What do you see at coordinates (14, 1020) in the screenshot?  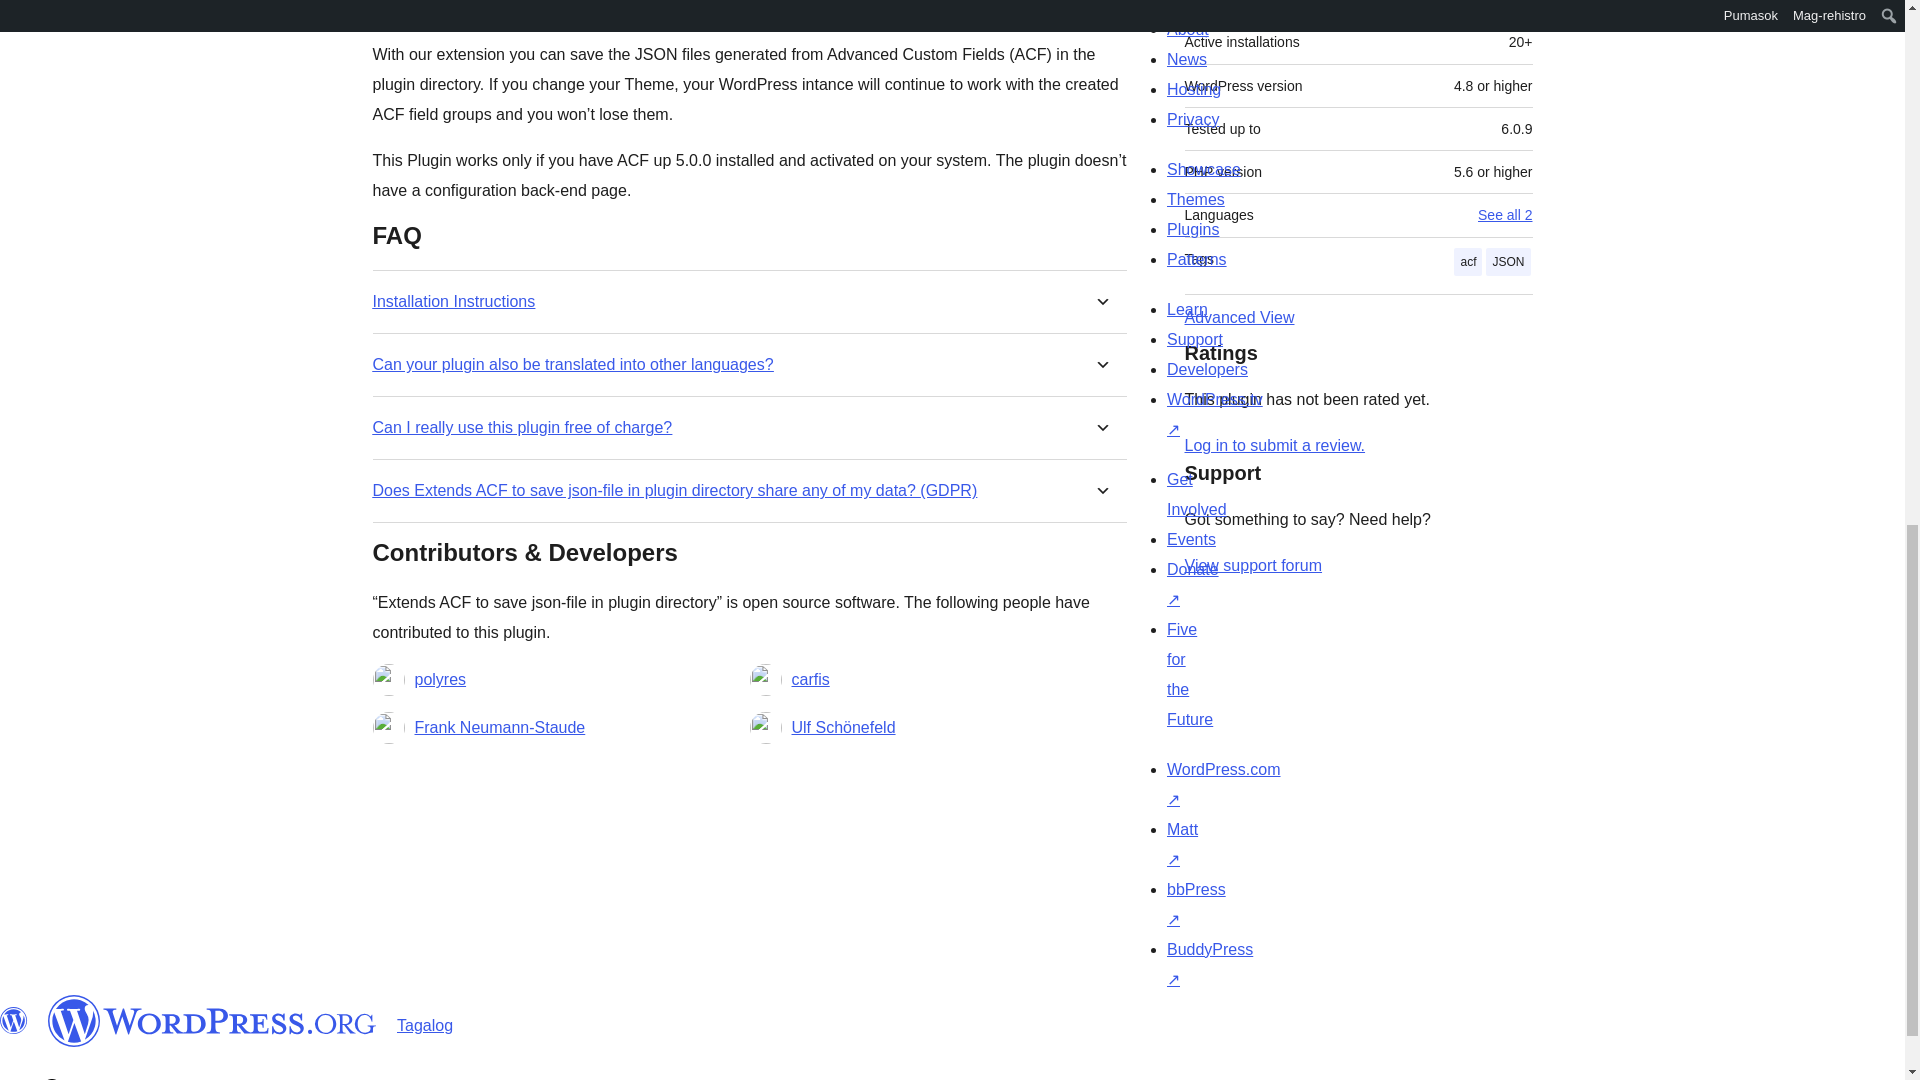 I see `WordPress.org` at bounding box center [14, 1020].